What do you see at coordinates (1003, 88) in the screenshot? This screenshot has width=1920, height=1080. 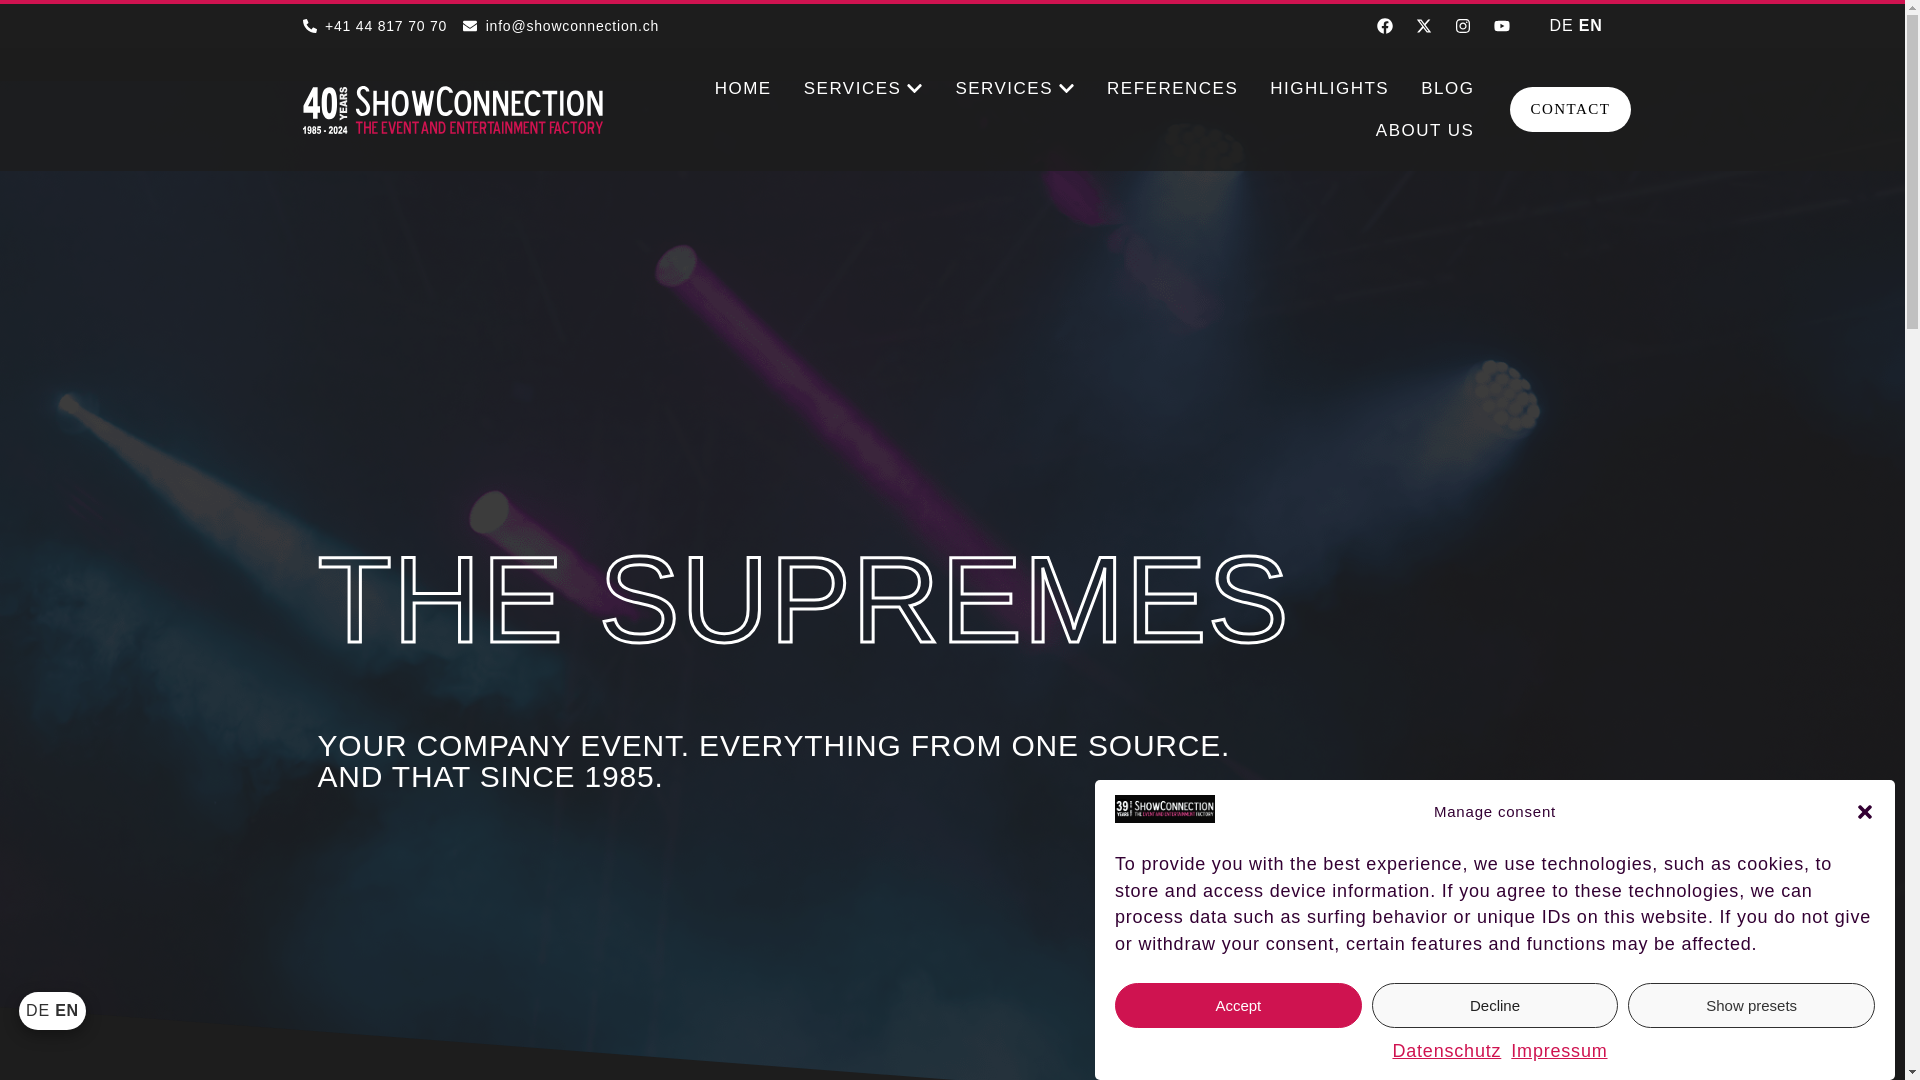 I see `SERVICES` at bounding box center [1003, 88].